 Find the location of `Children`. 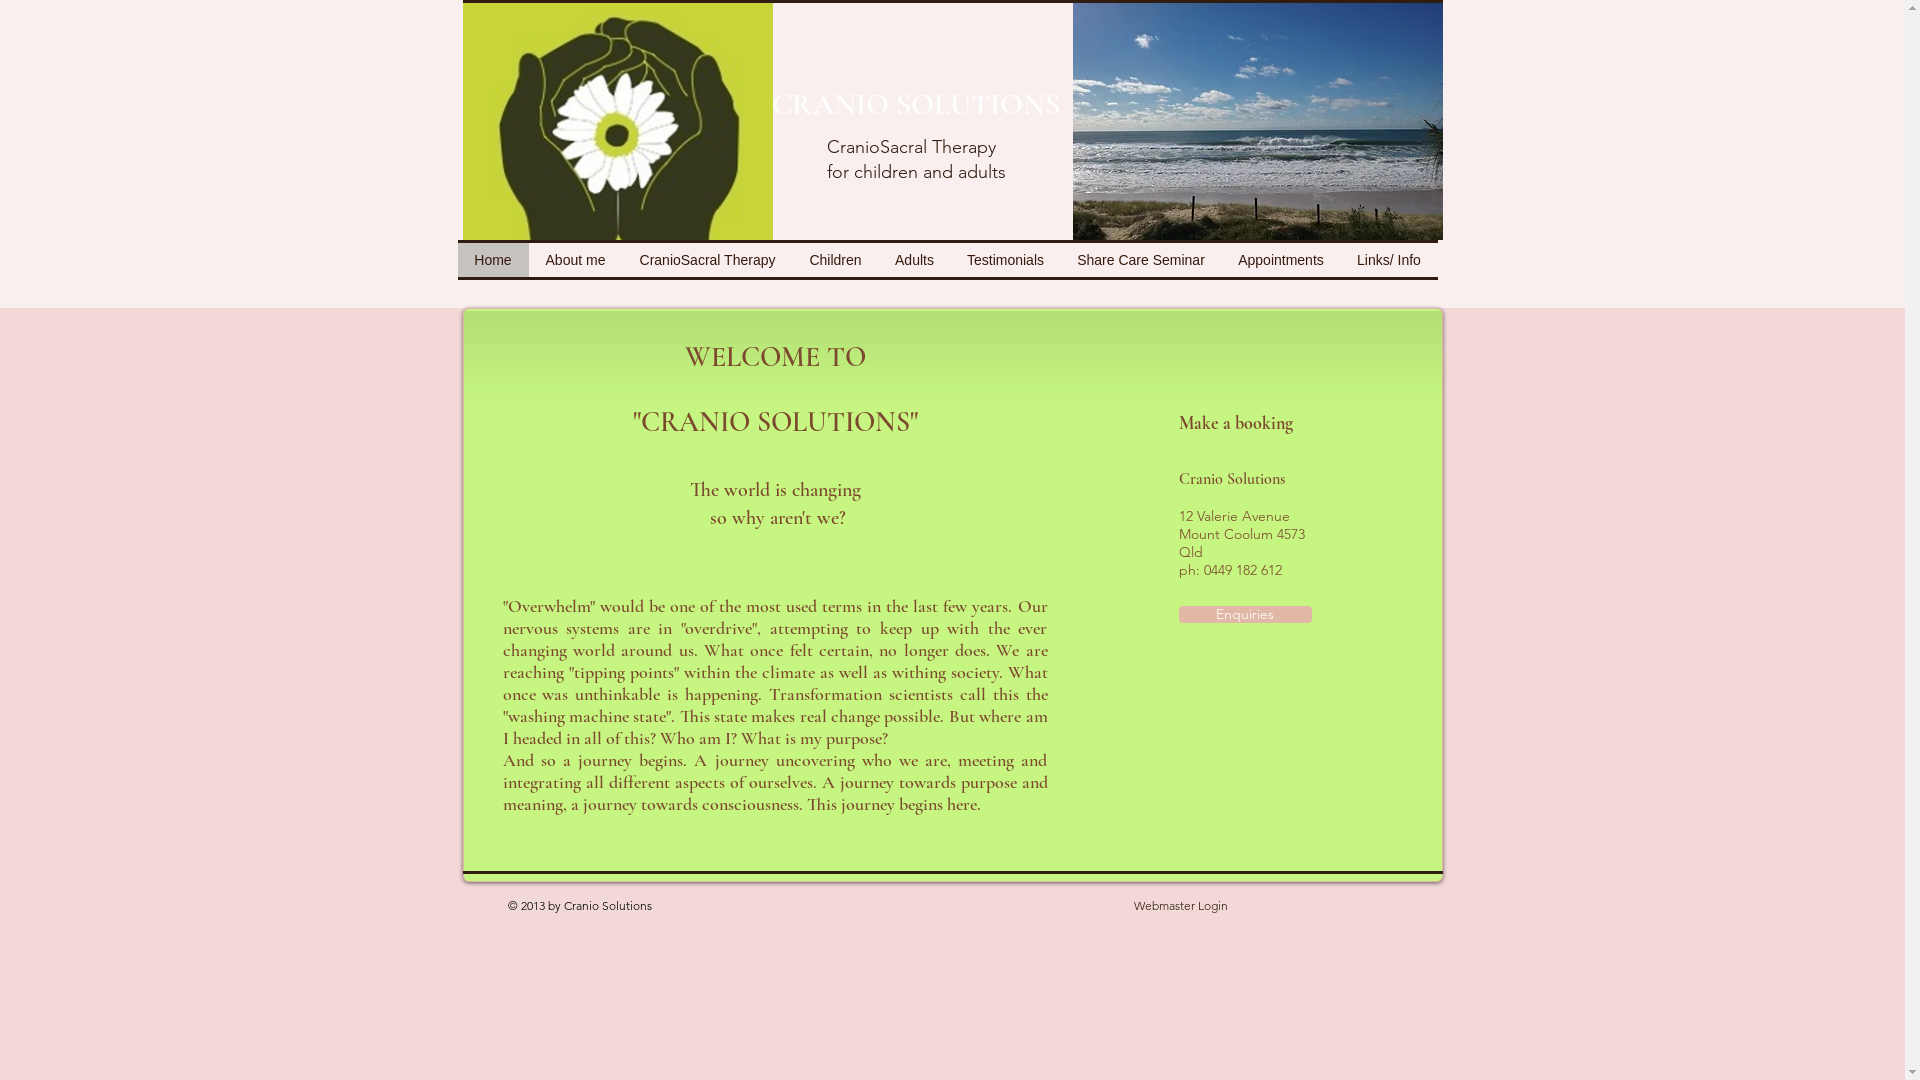

Children is located at coordinates (835, 260).